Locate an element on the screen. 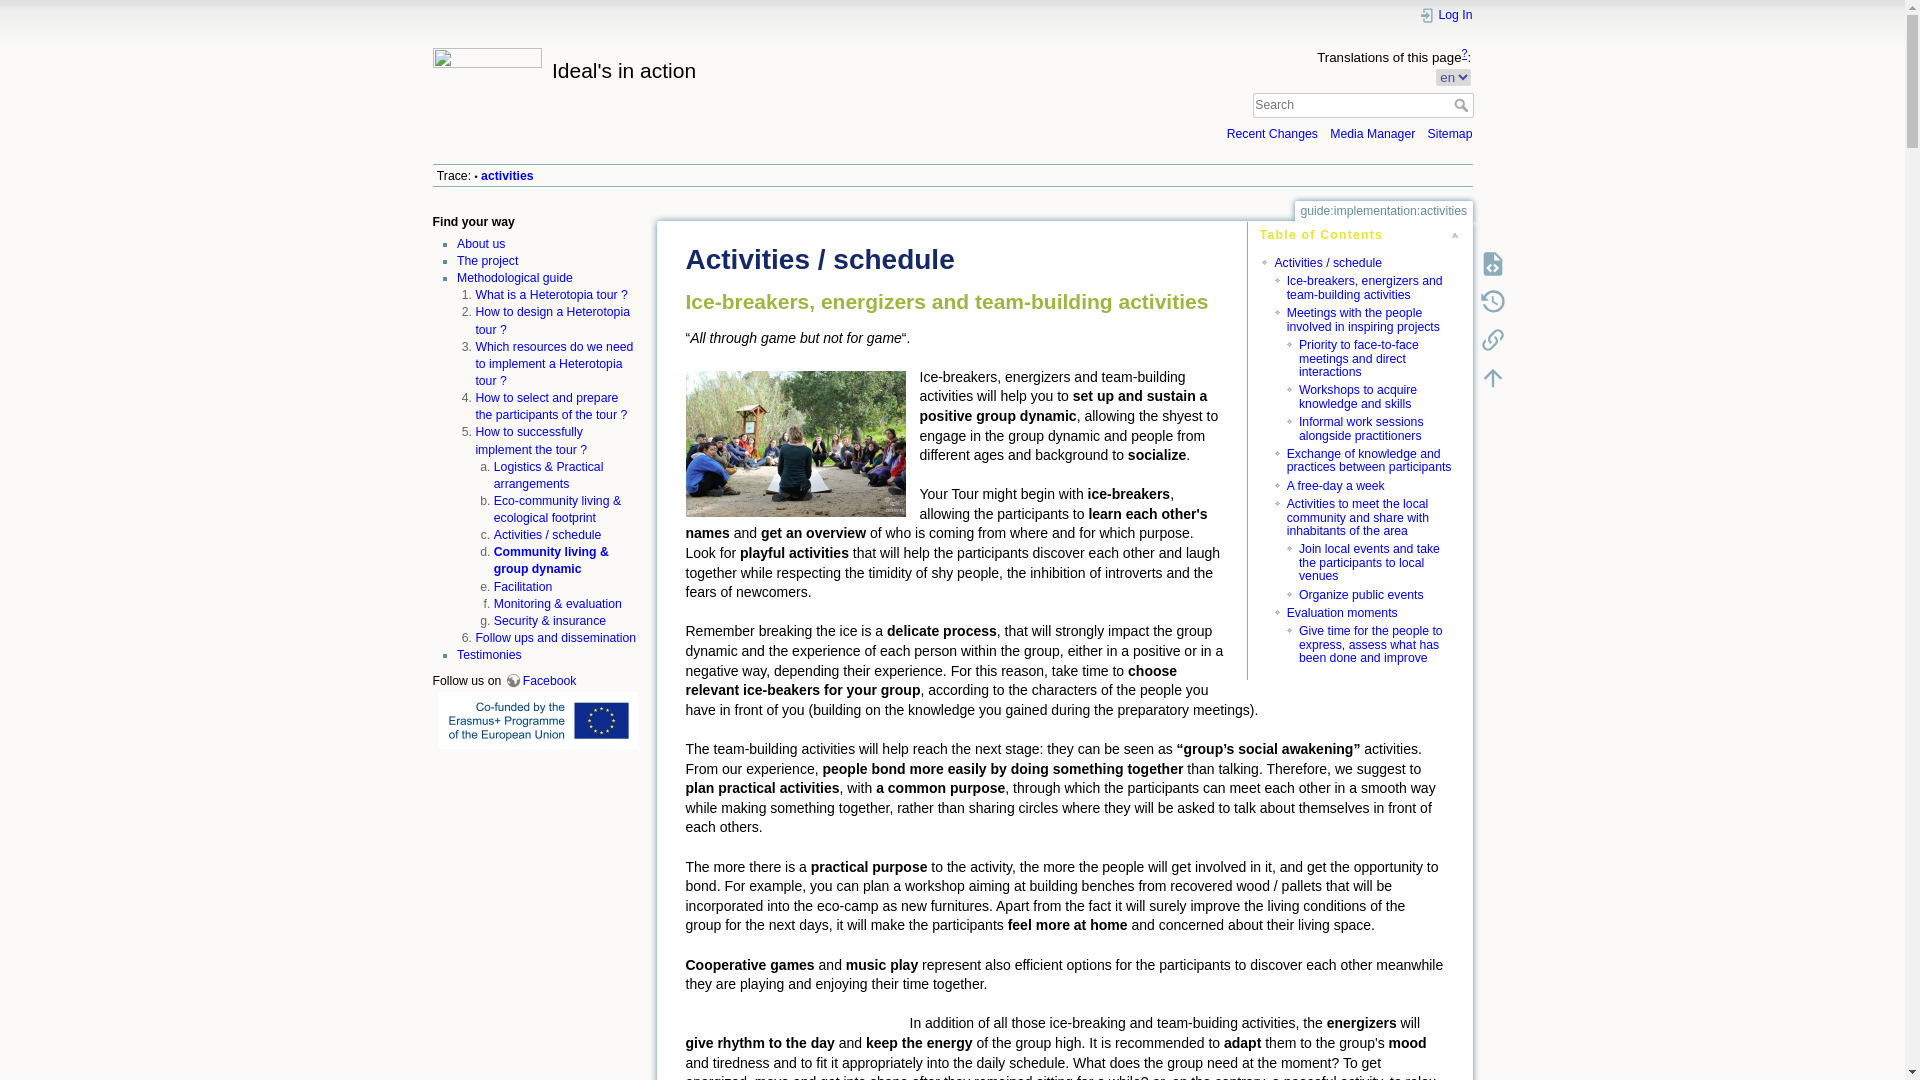 The width and height of the screenshot is (1920, 1080). How to design a Heterotopia tour ? is located at coordinates (552, 320).